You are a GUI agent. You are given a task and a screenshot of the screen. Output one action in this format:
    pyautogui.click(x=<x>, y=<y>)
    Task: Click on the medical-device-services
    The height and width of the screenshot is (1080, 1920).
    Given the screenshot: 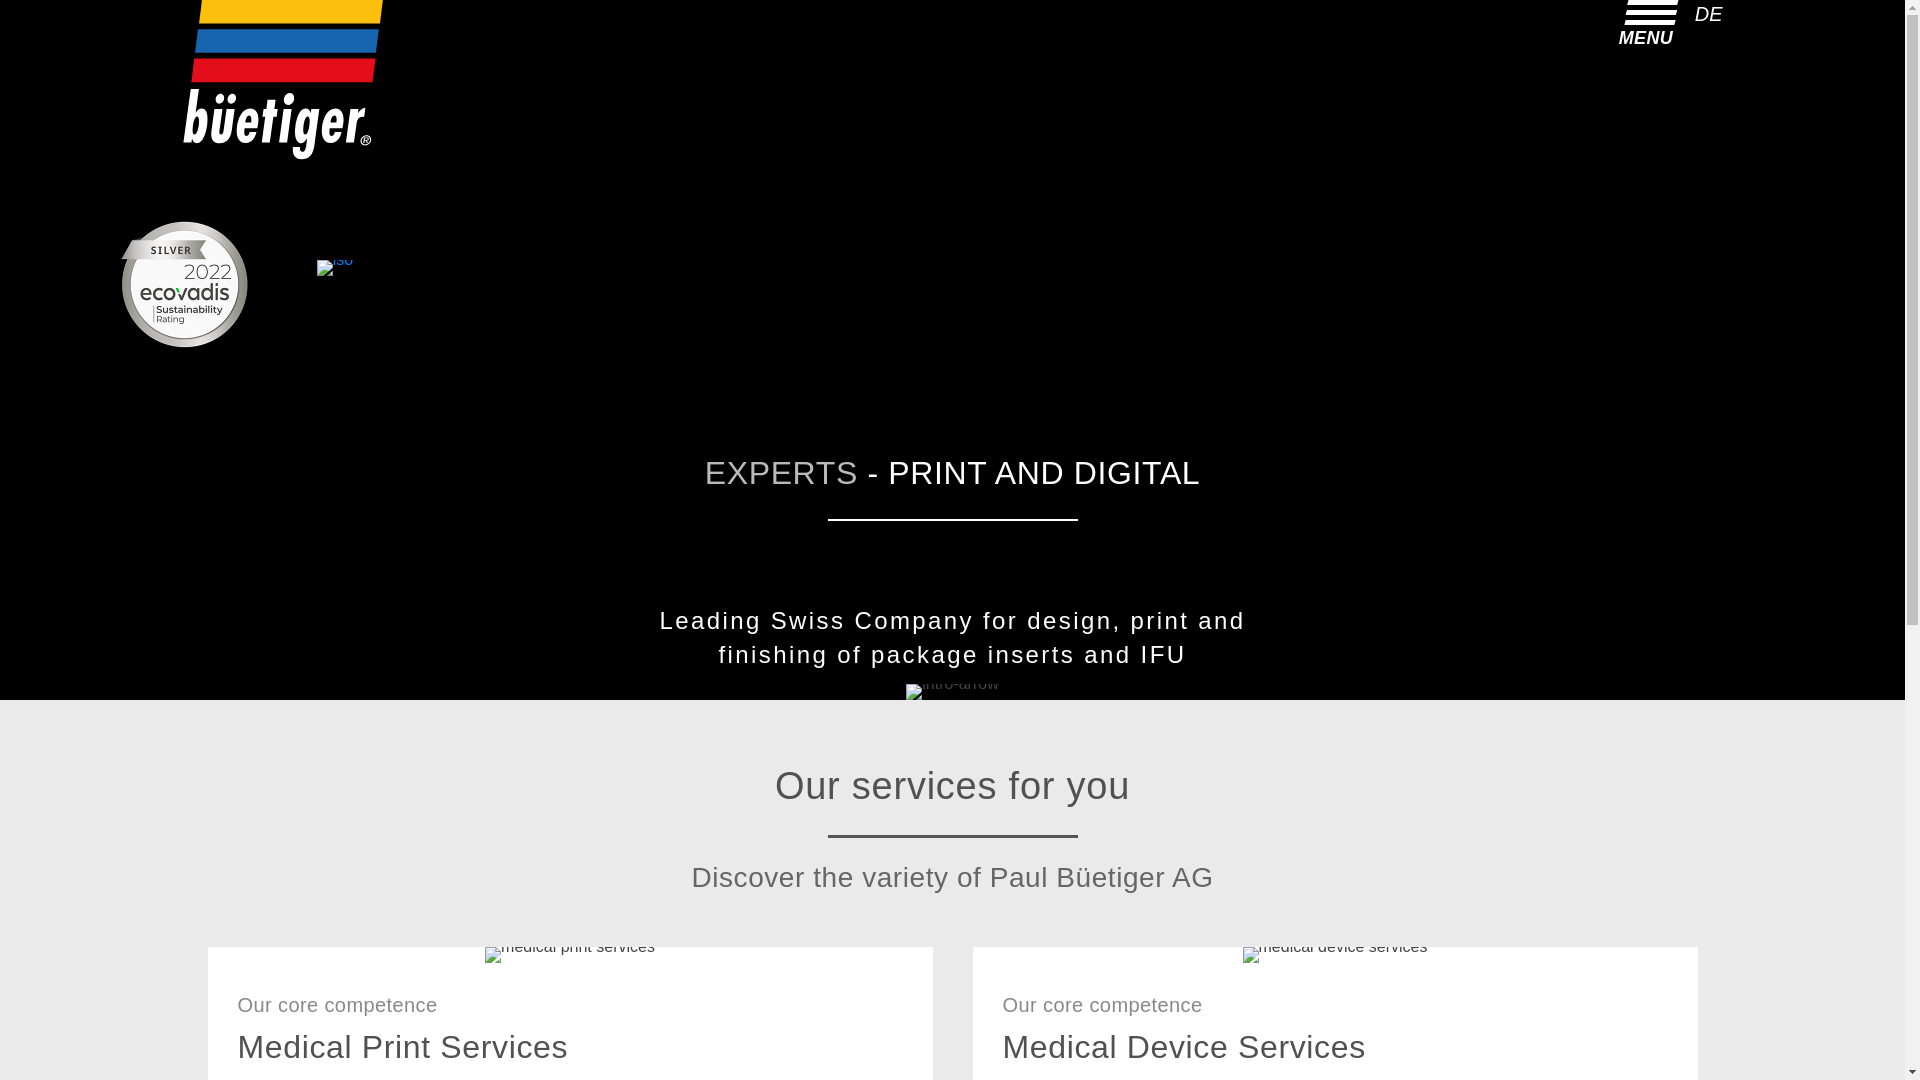 What is the action you would take?
    pyautogui.click(x=1336, y=955)
    